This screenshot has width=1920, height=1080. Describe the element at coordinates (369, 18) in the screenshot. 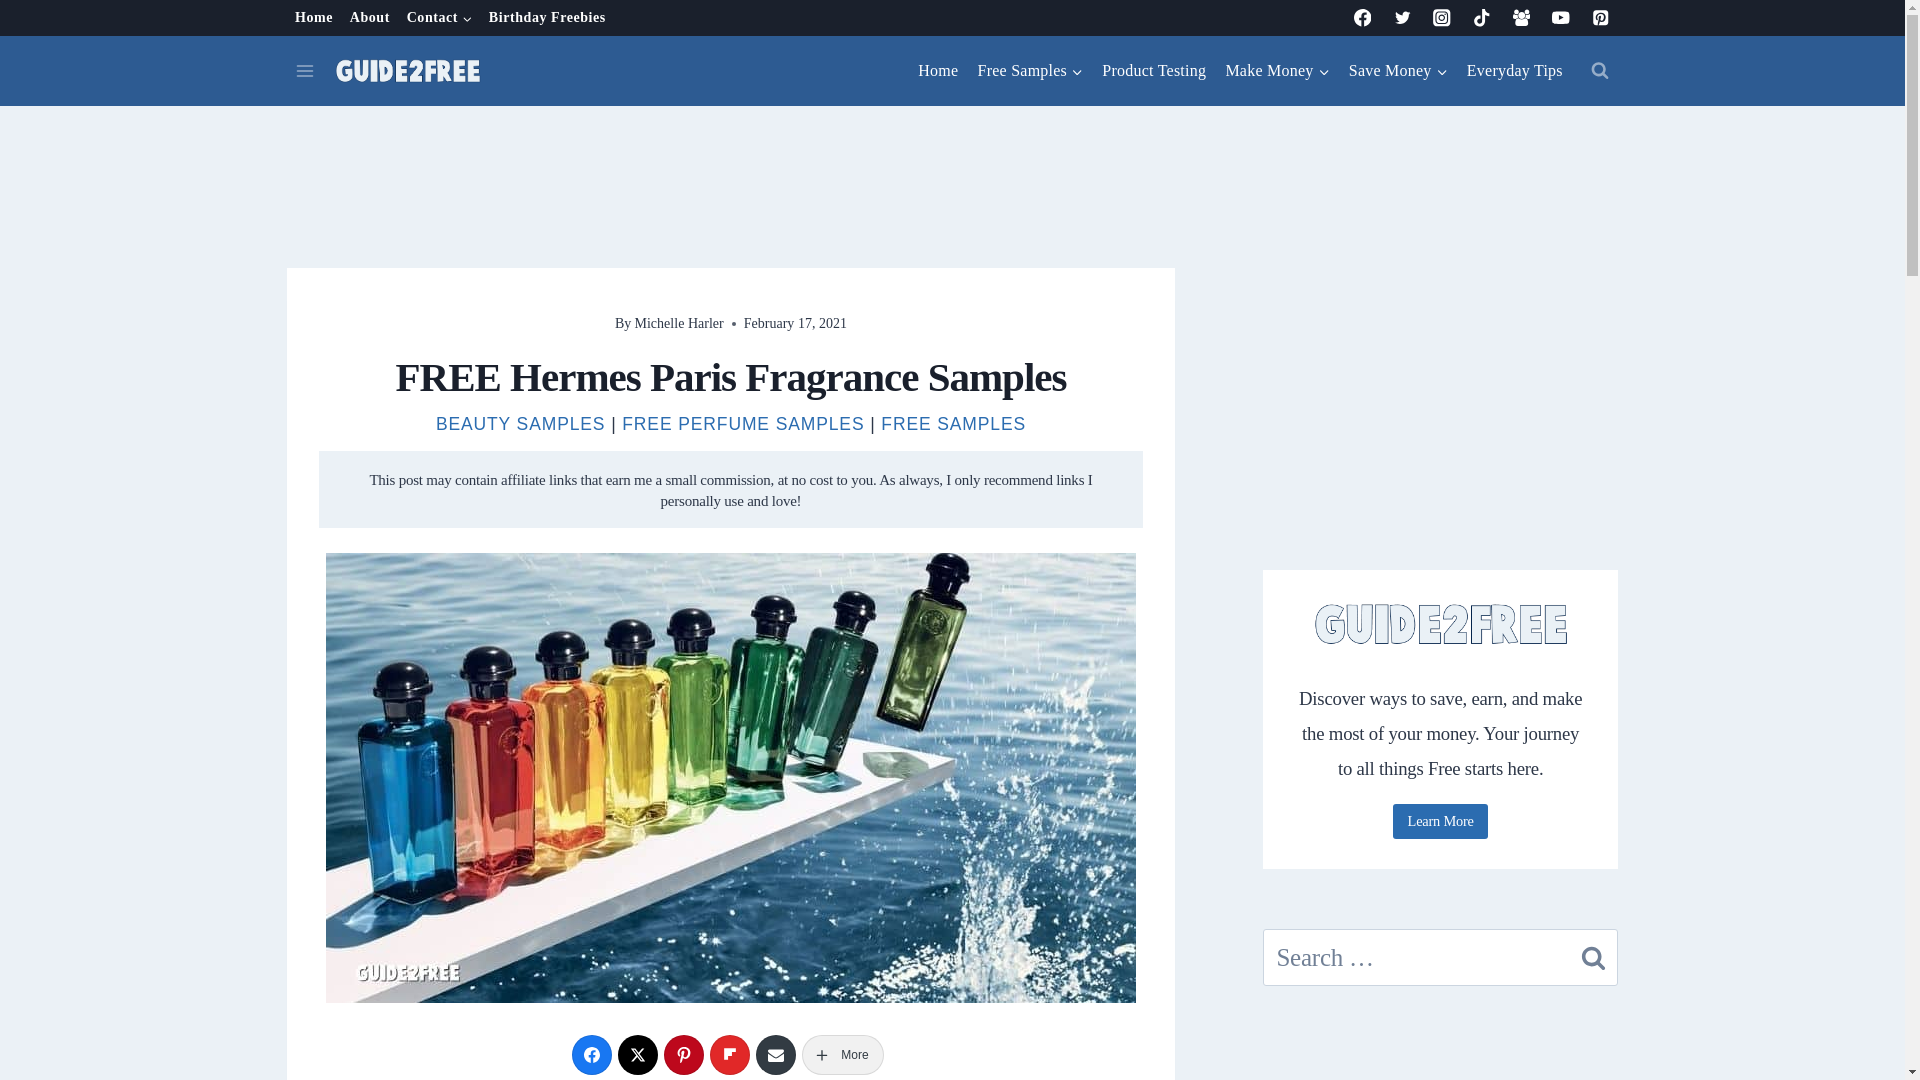

I see `About` at that location.